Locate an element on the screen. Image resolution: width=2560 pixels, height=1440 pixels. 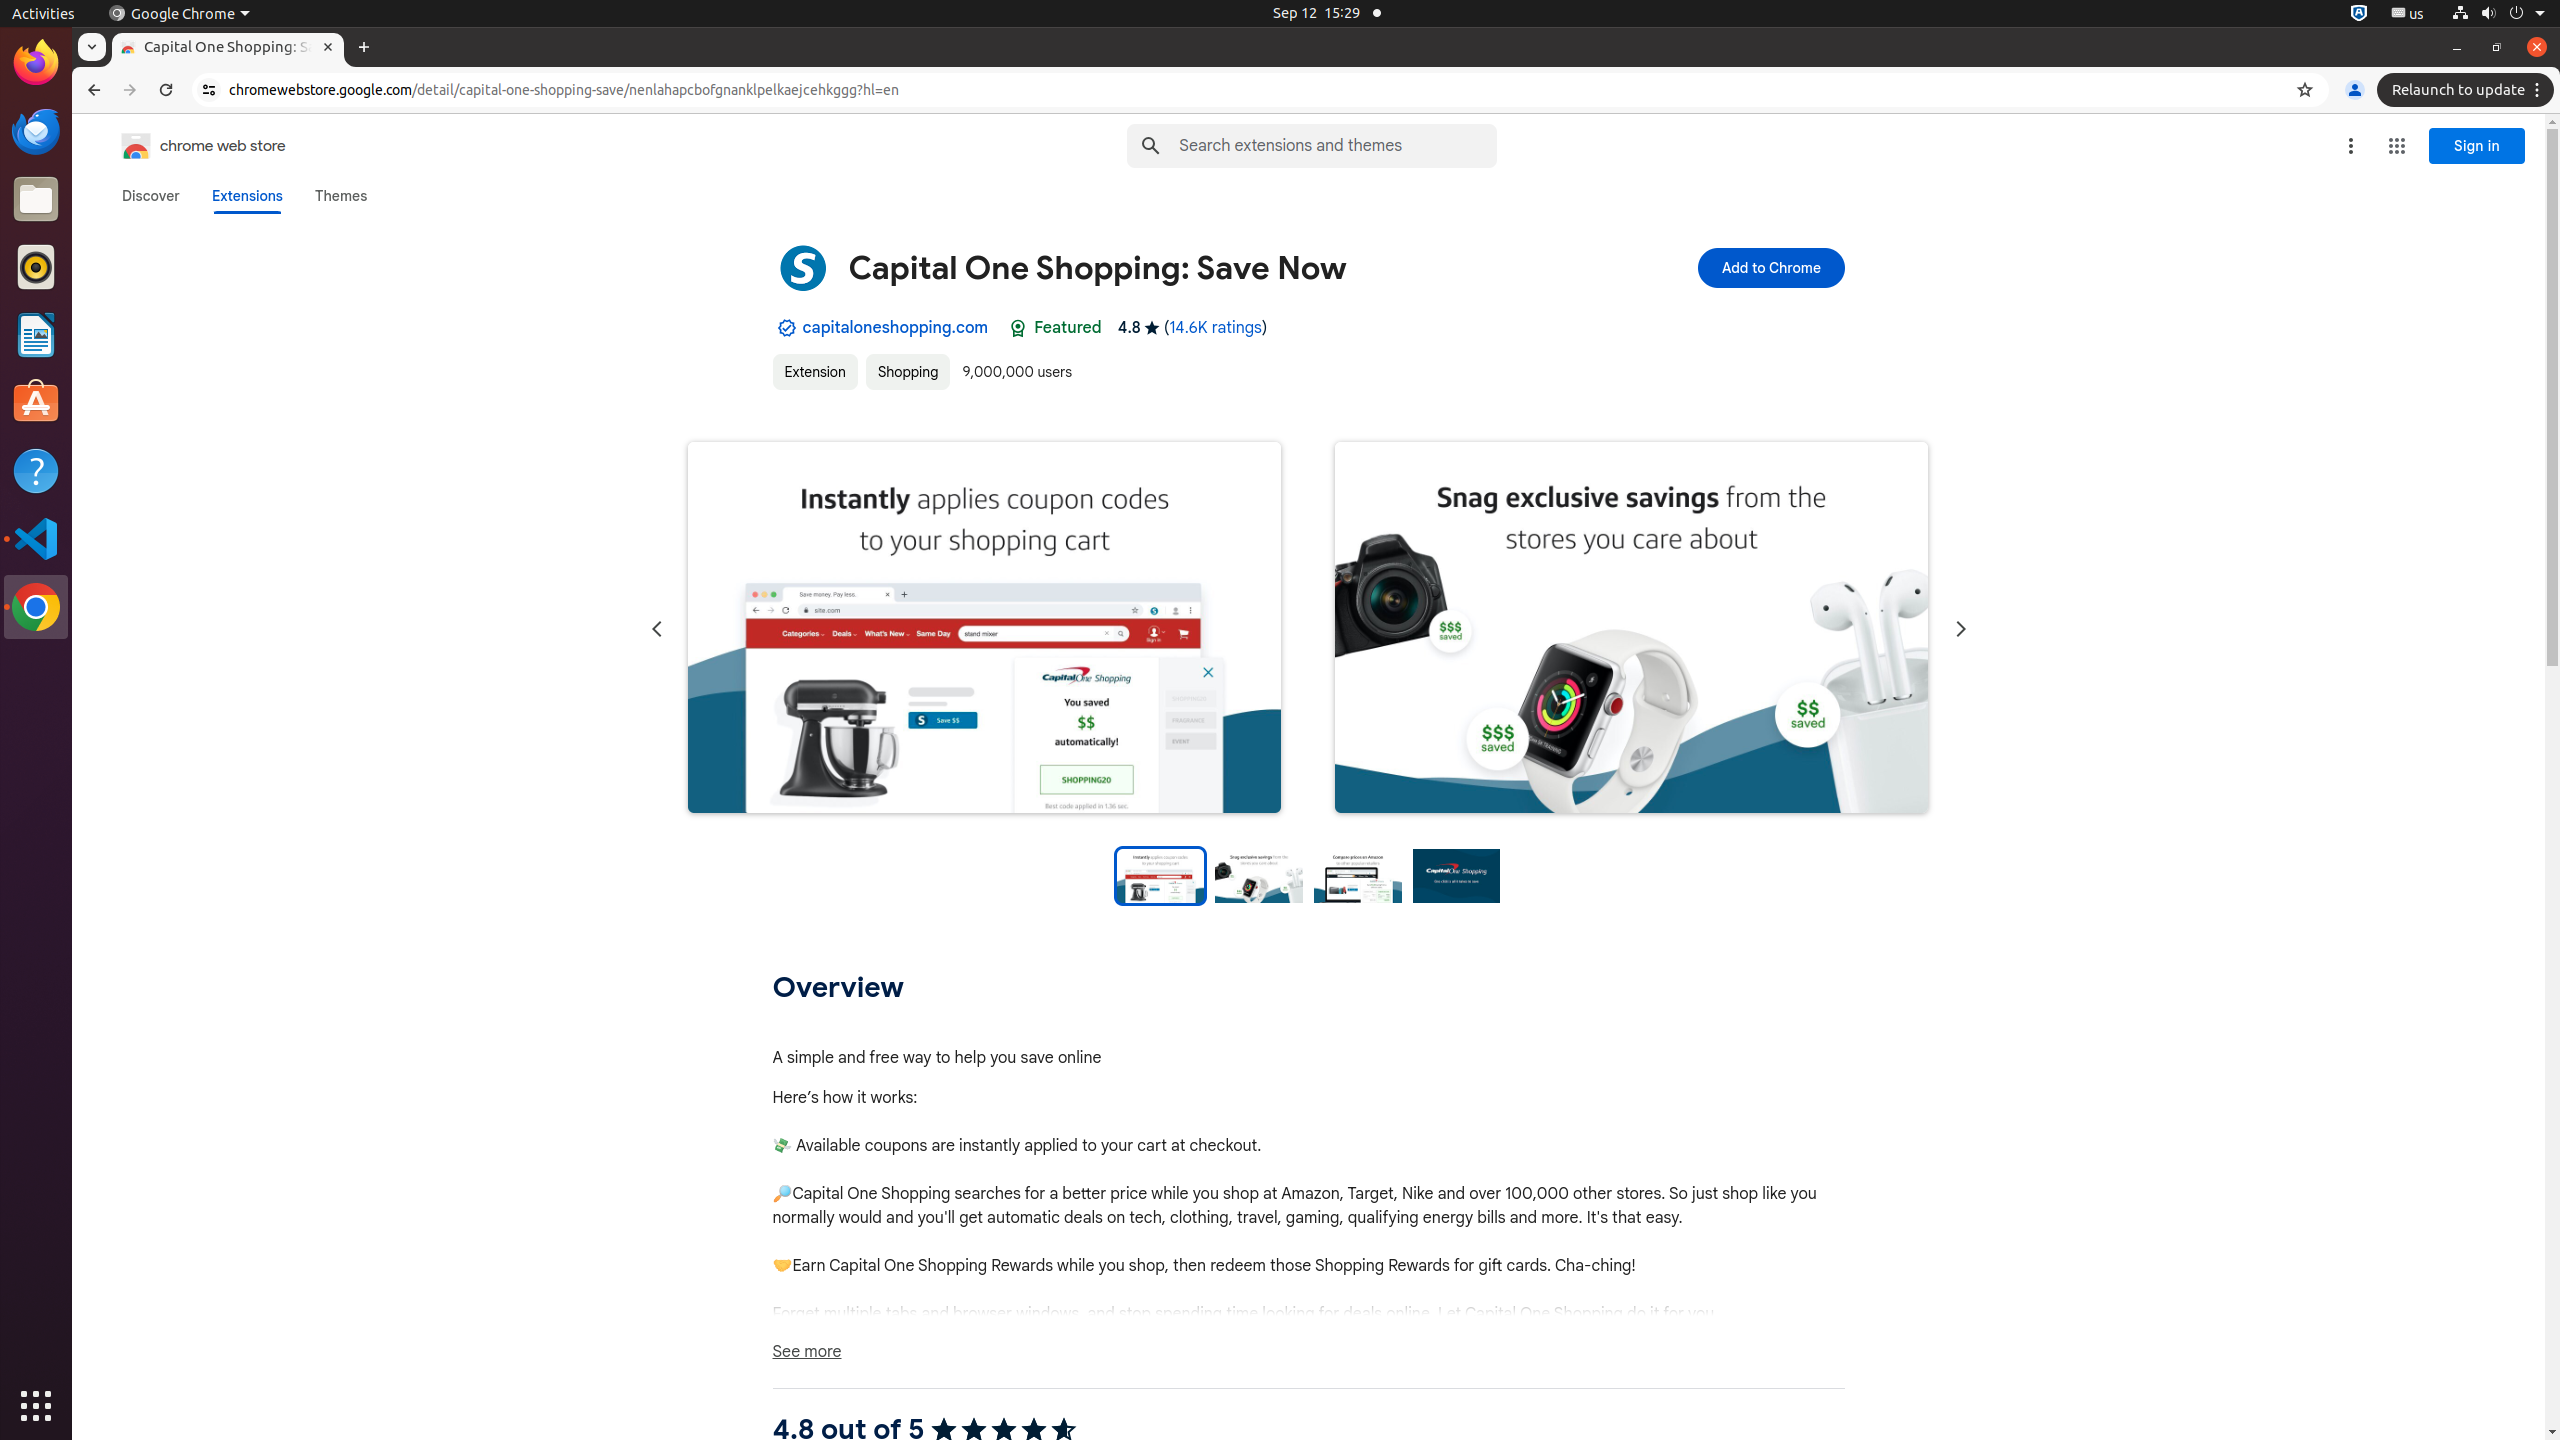
Relaunch to update is located at coordinates (2468, 90).